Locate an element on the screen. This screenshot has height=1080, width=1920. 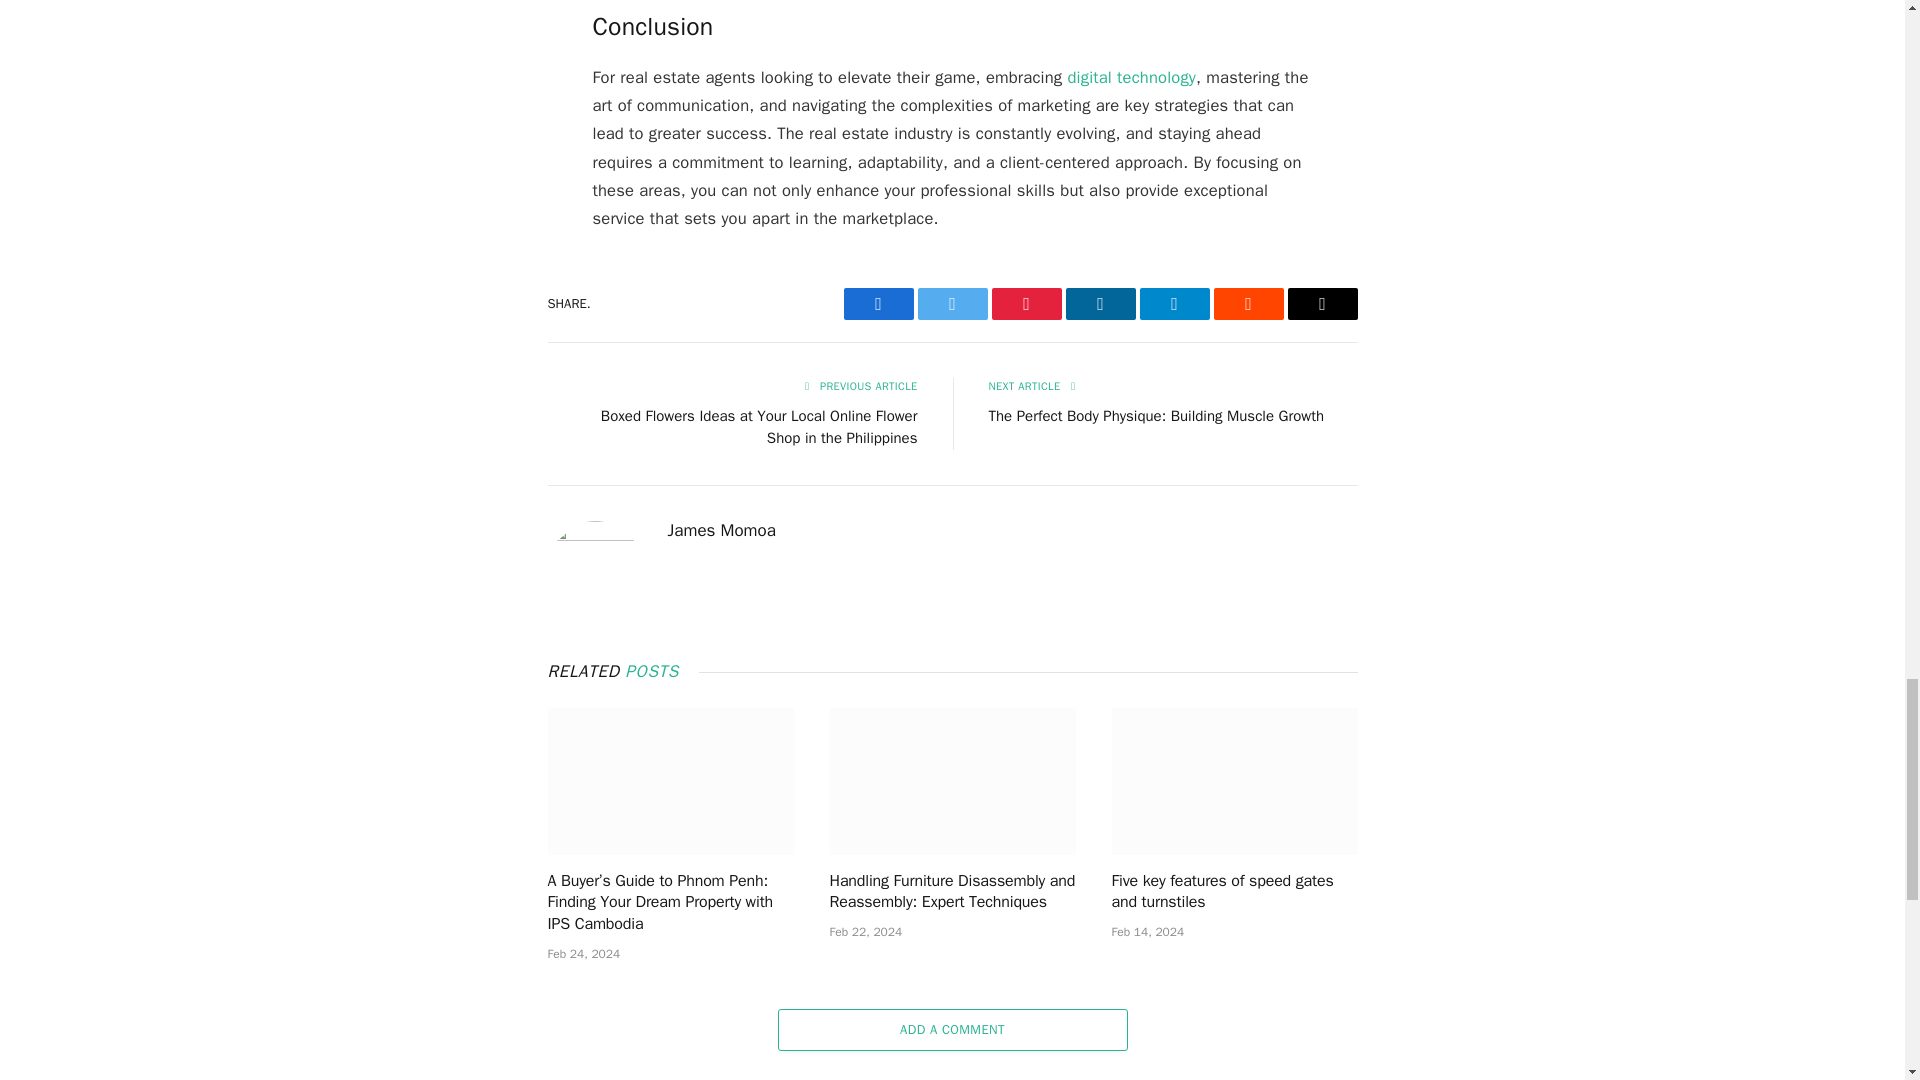
Share on Facebook is located at coordinates (878, 304).